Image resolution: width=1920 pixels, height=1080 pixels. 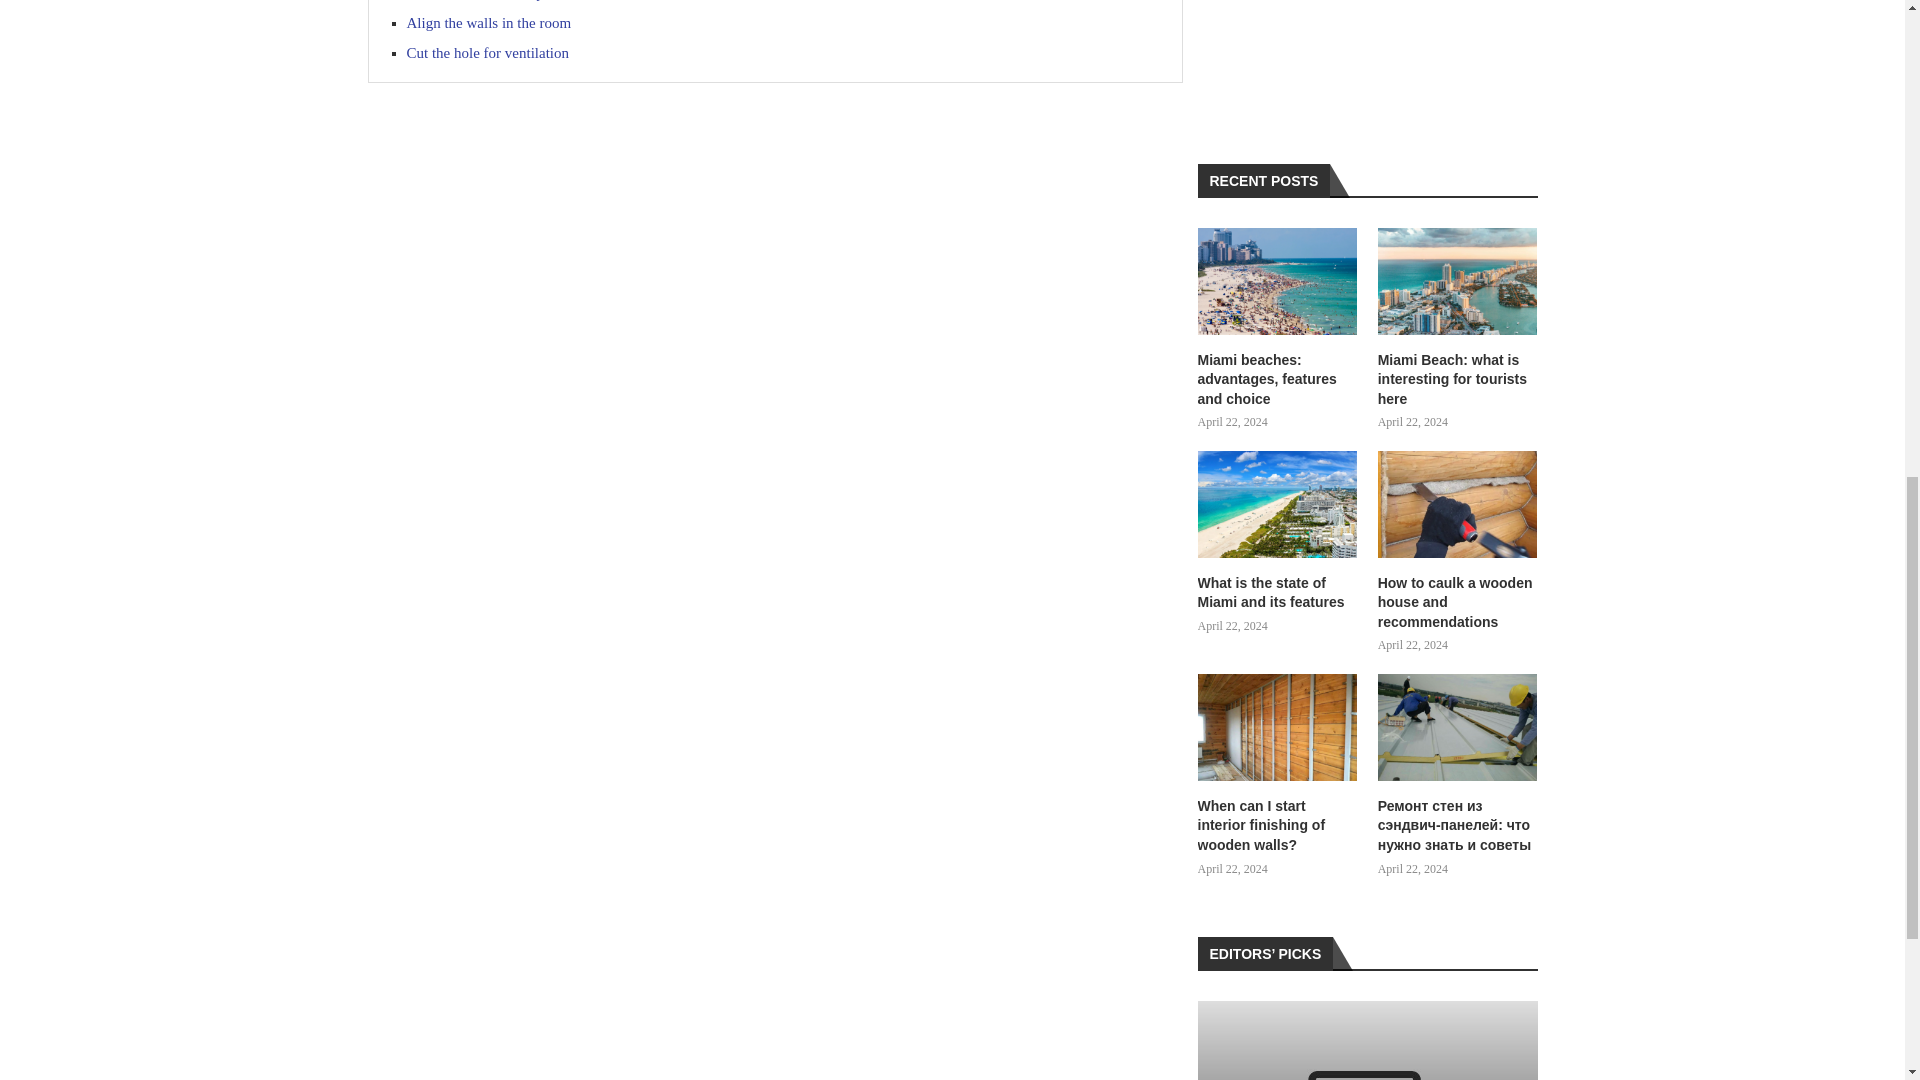 What do you see at coordinates (1278, 380) in the screenshot?
I see `Miami beaches: advantages, features and choice` at bounding box center [1278, 380].